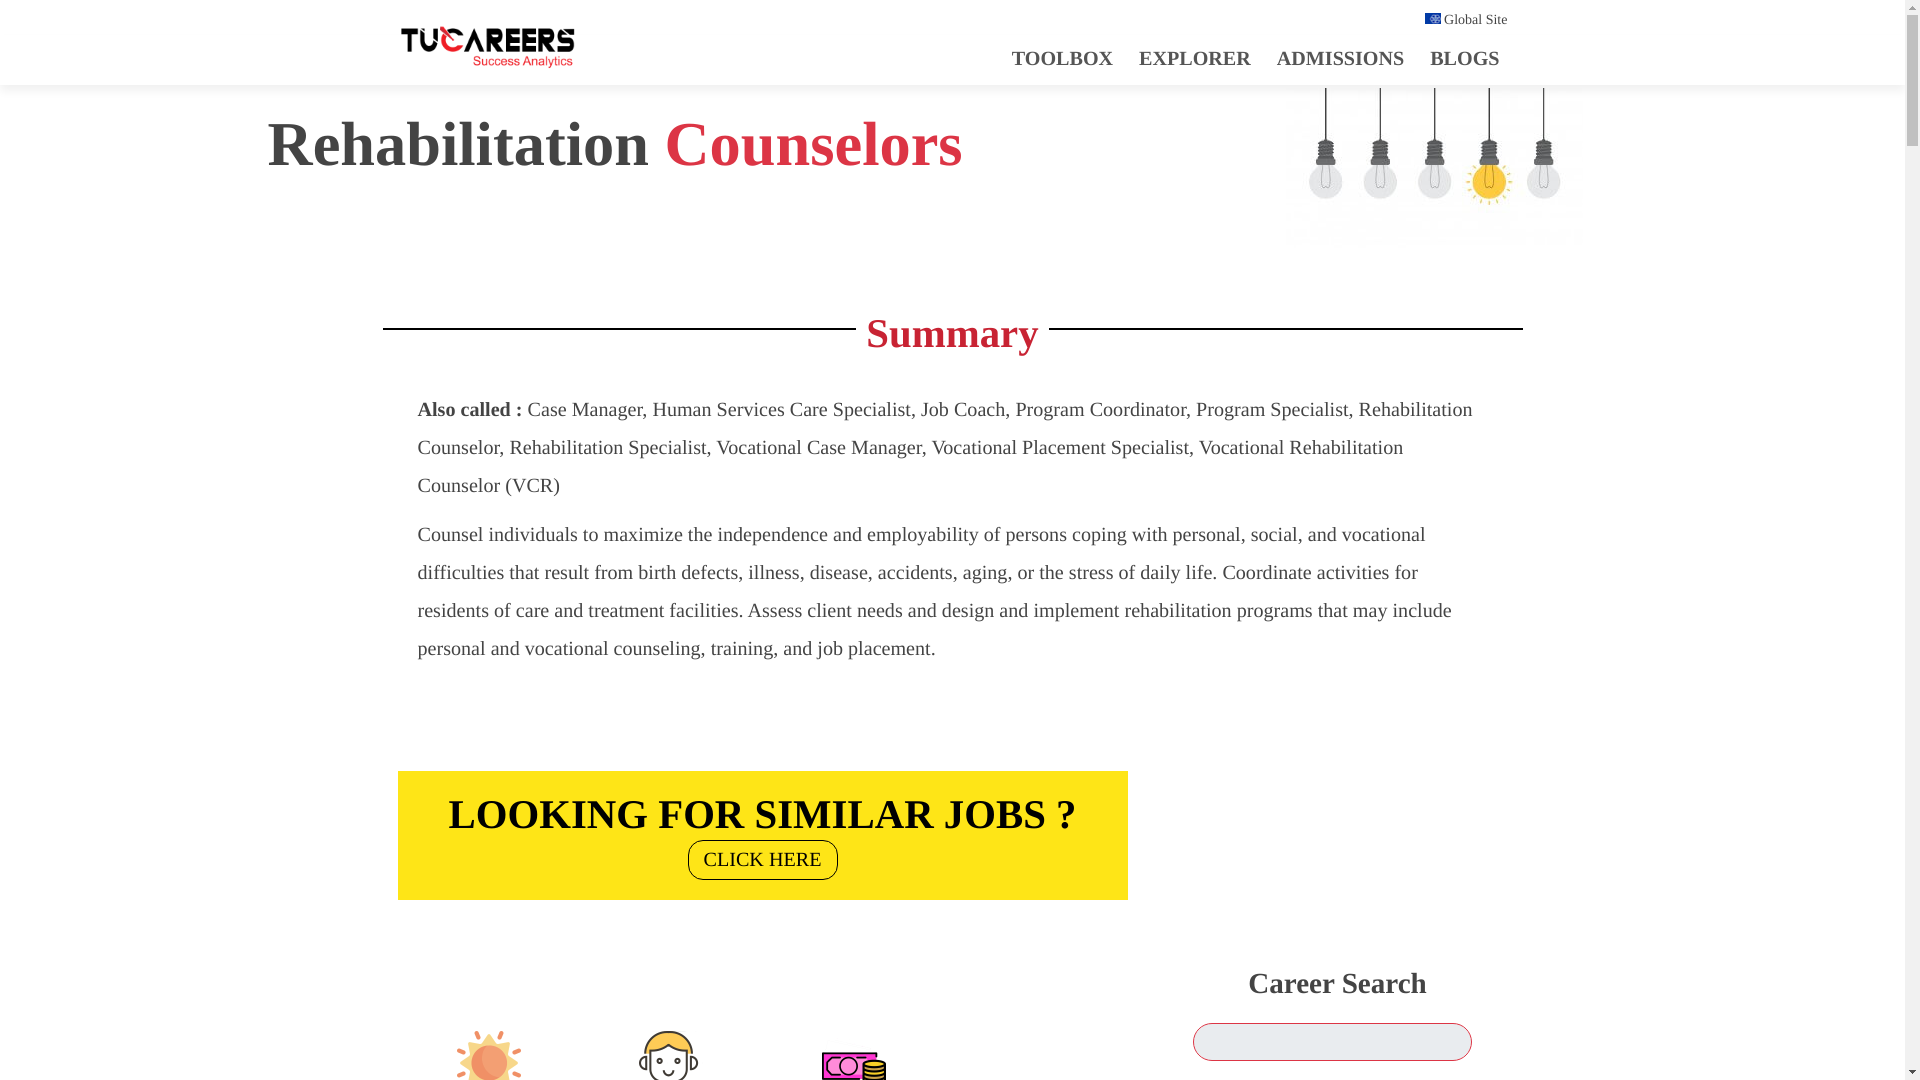 This screenshot has width=1920, height=1080. I want to click on BLOGS, so click(1340, 58).